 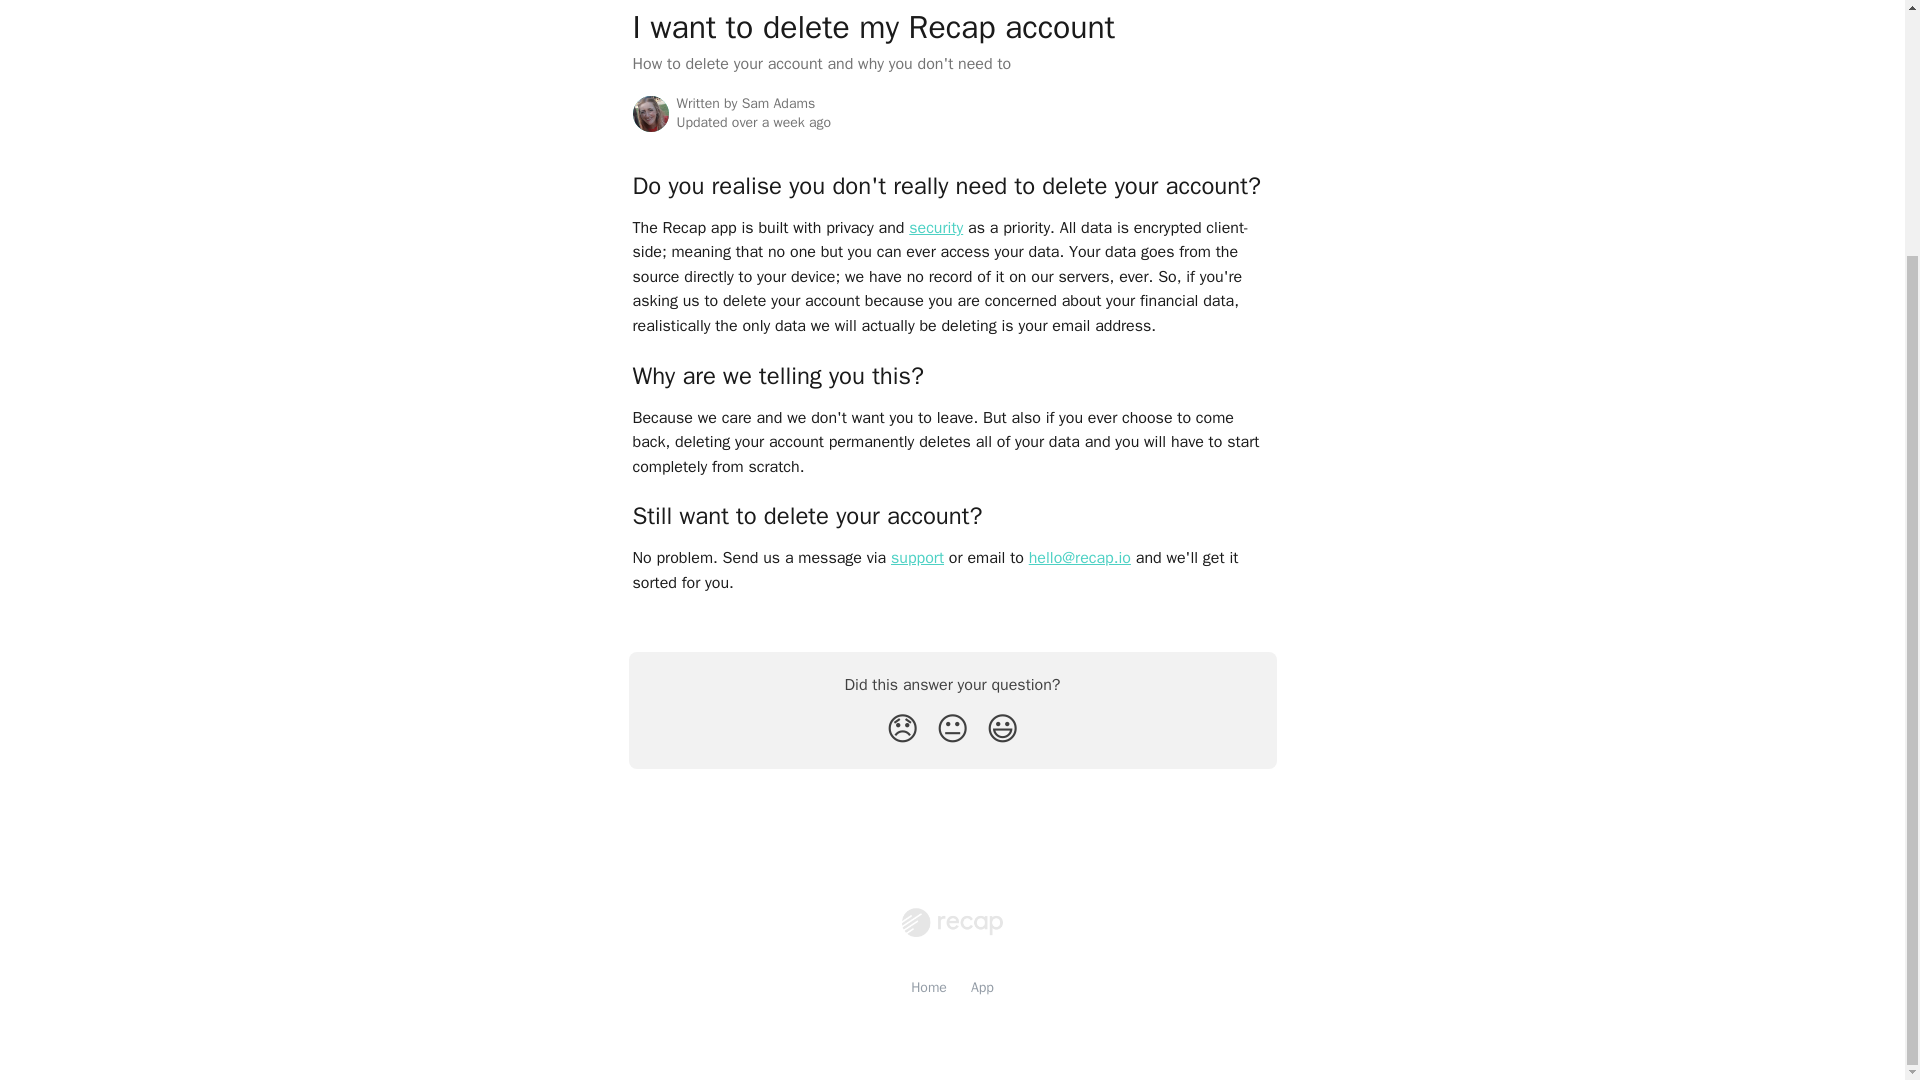 I want to click on support, so click(x=917, y=558).